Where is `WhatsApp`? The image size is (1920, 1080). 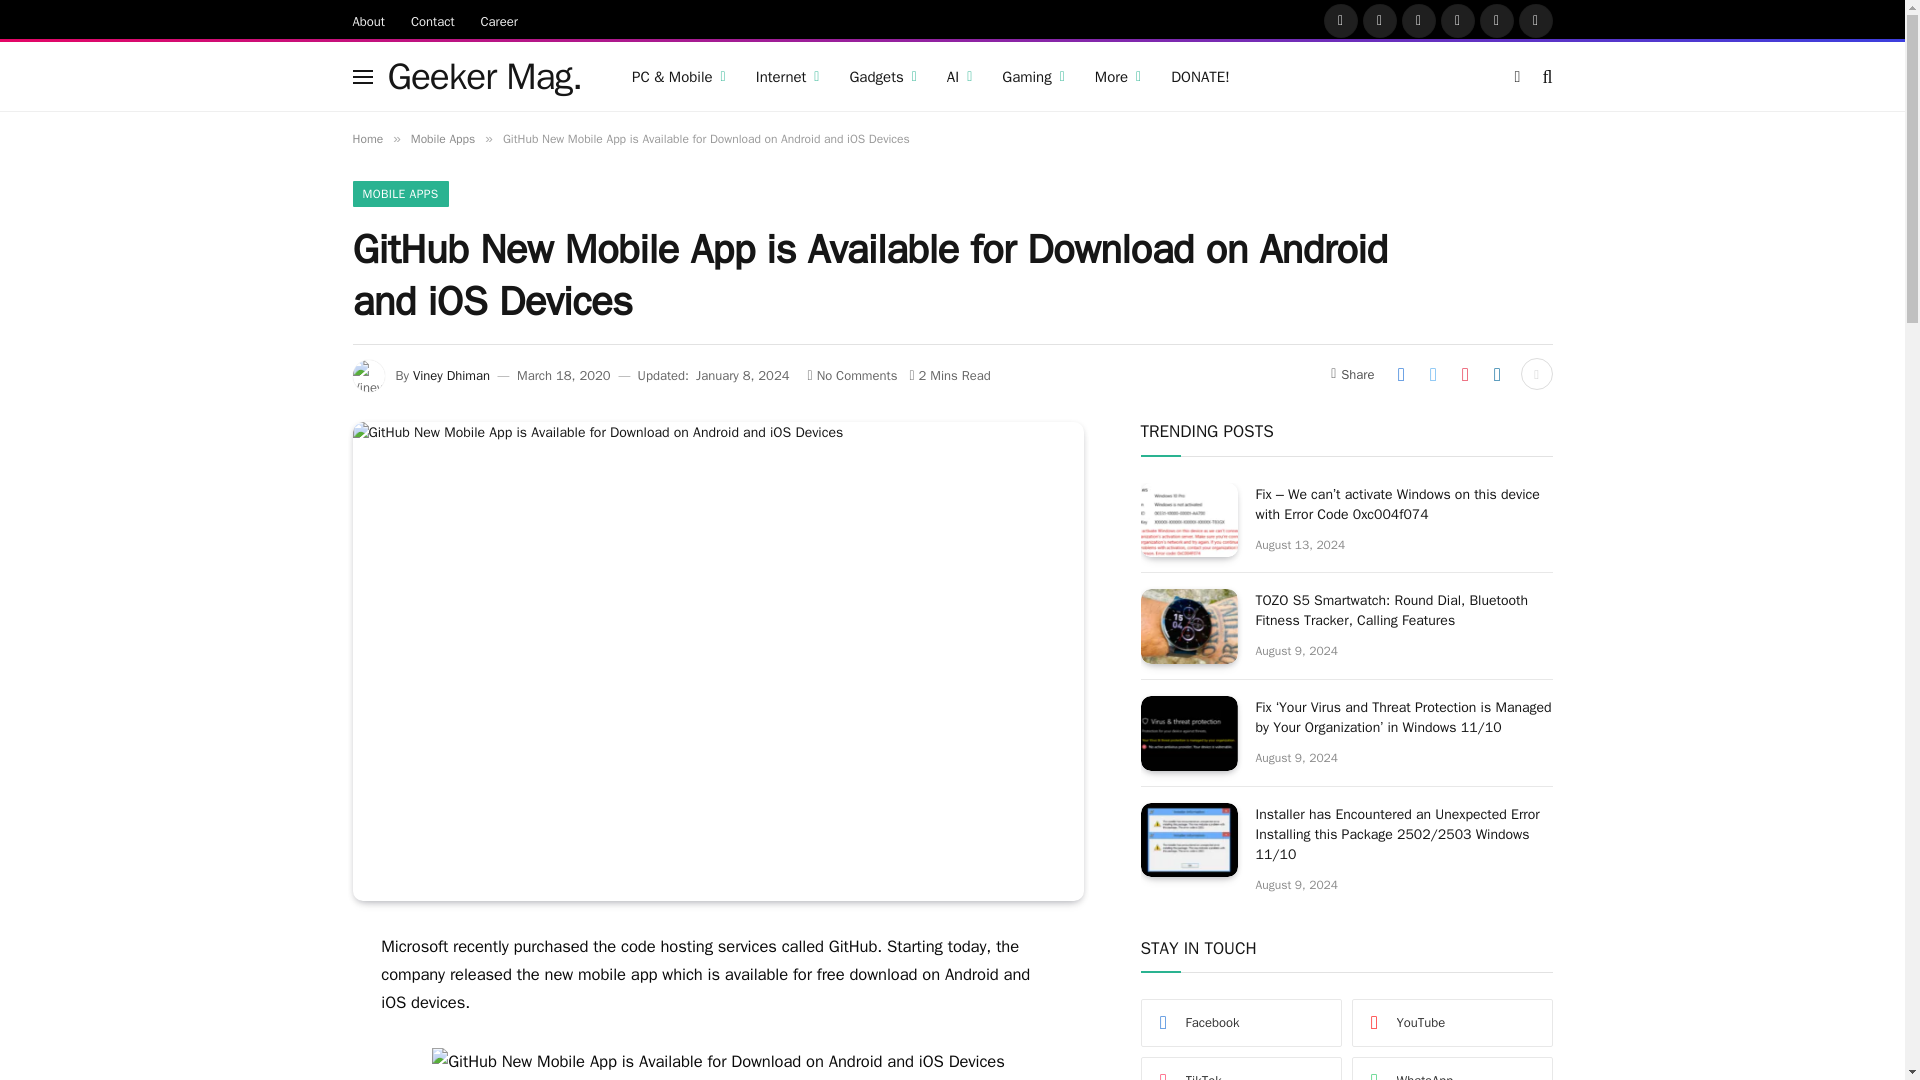
WhatsApp is located at coordinates (1534, 20).